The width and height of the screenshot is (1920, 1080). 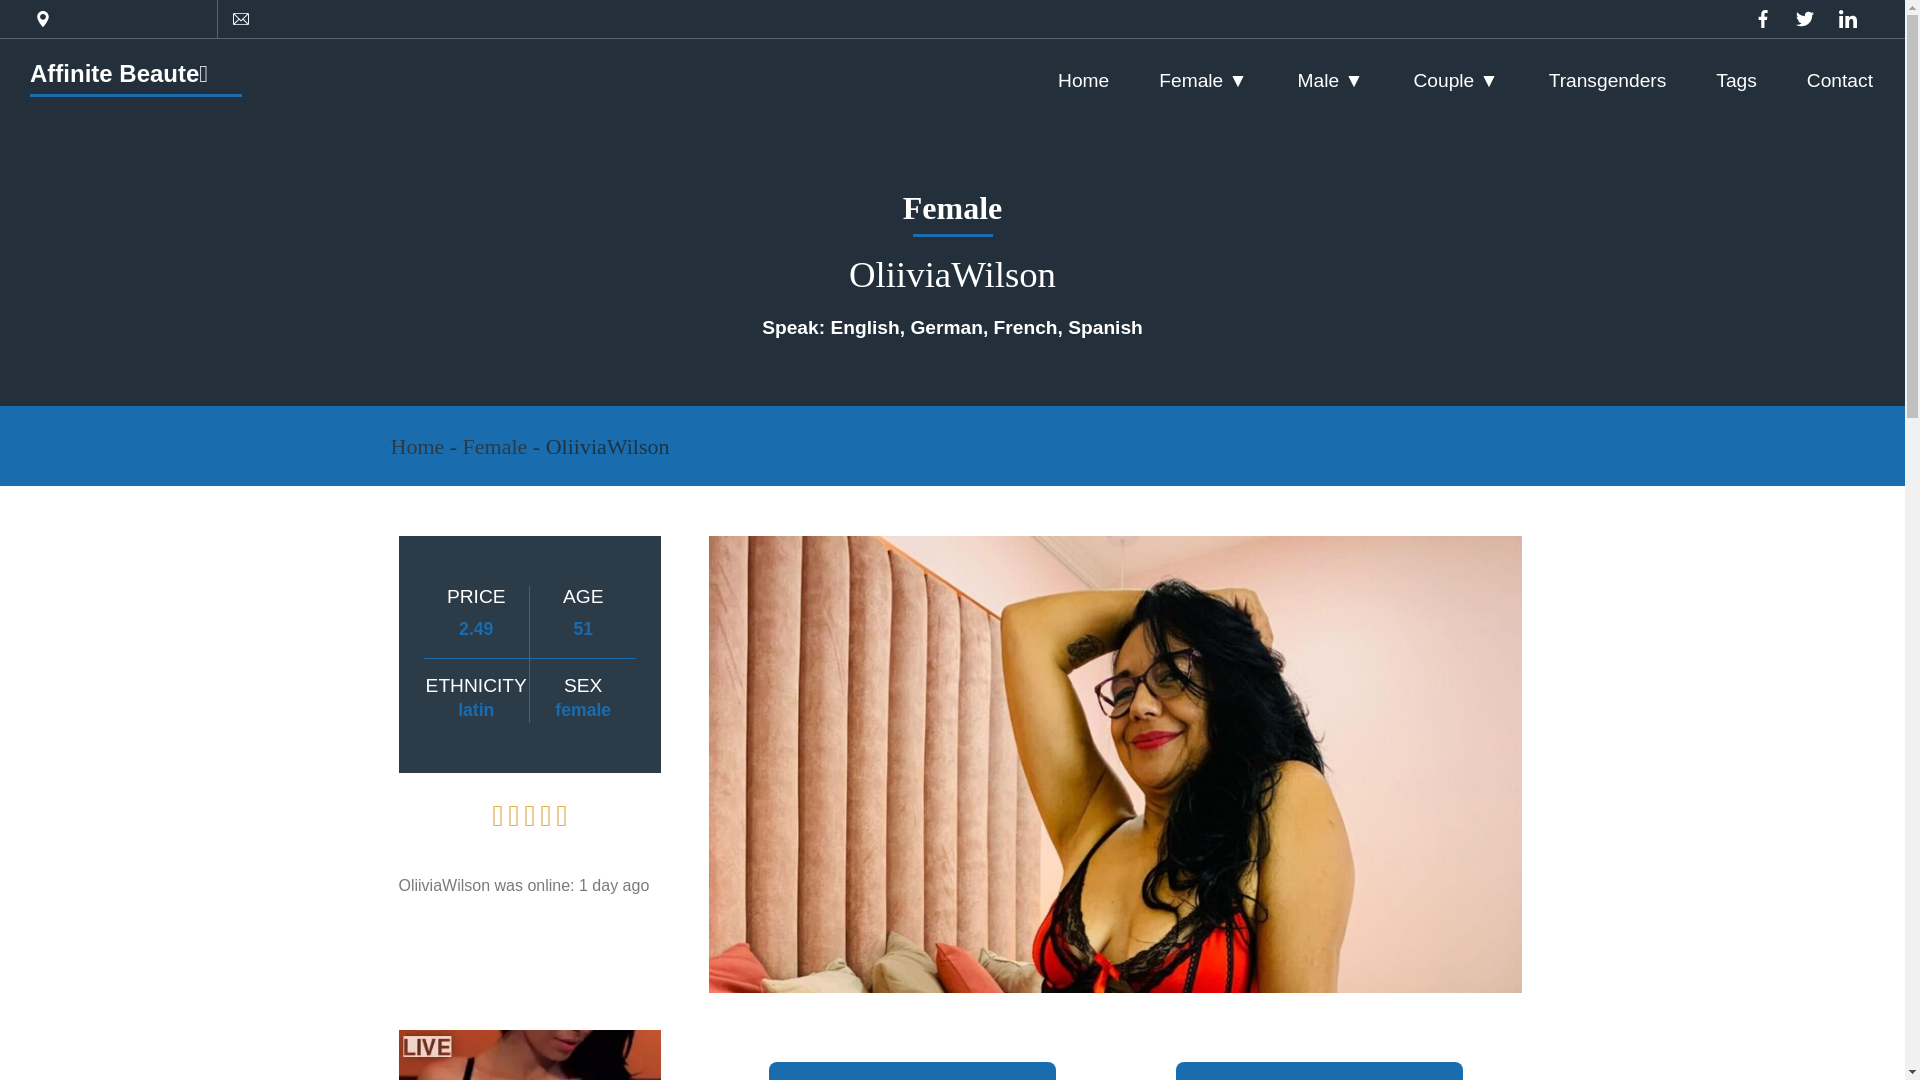 I want to click on Affinite Beaute??, so click(x=118, y=74).